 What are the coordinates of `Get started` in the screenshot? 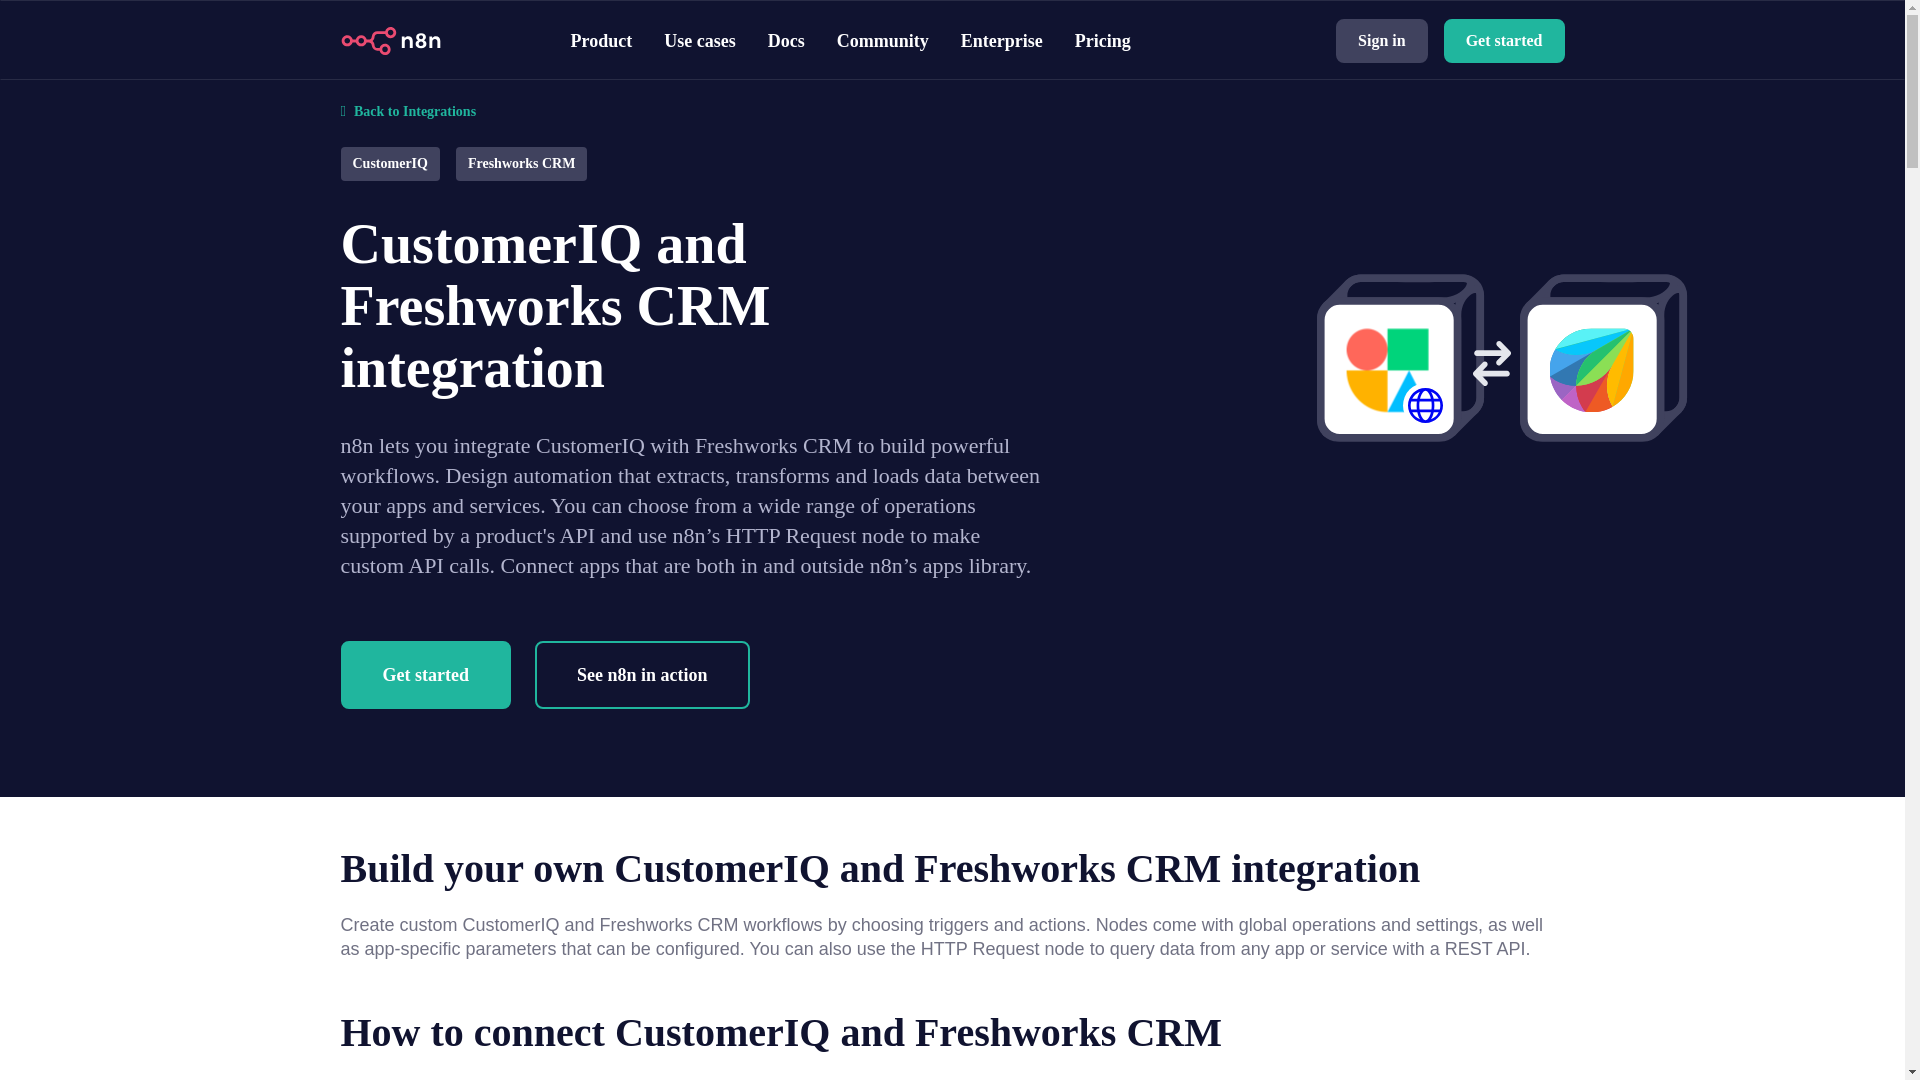 It's located at (1504, 40).